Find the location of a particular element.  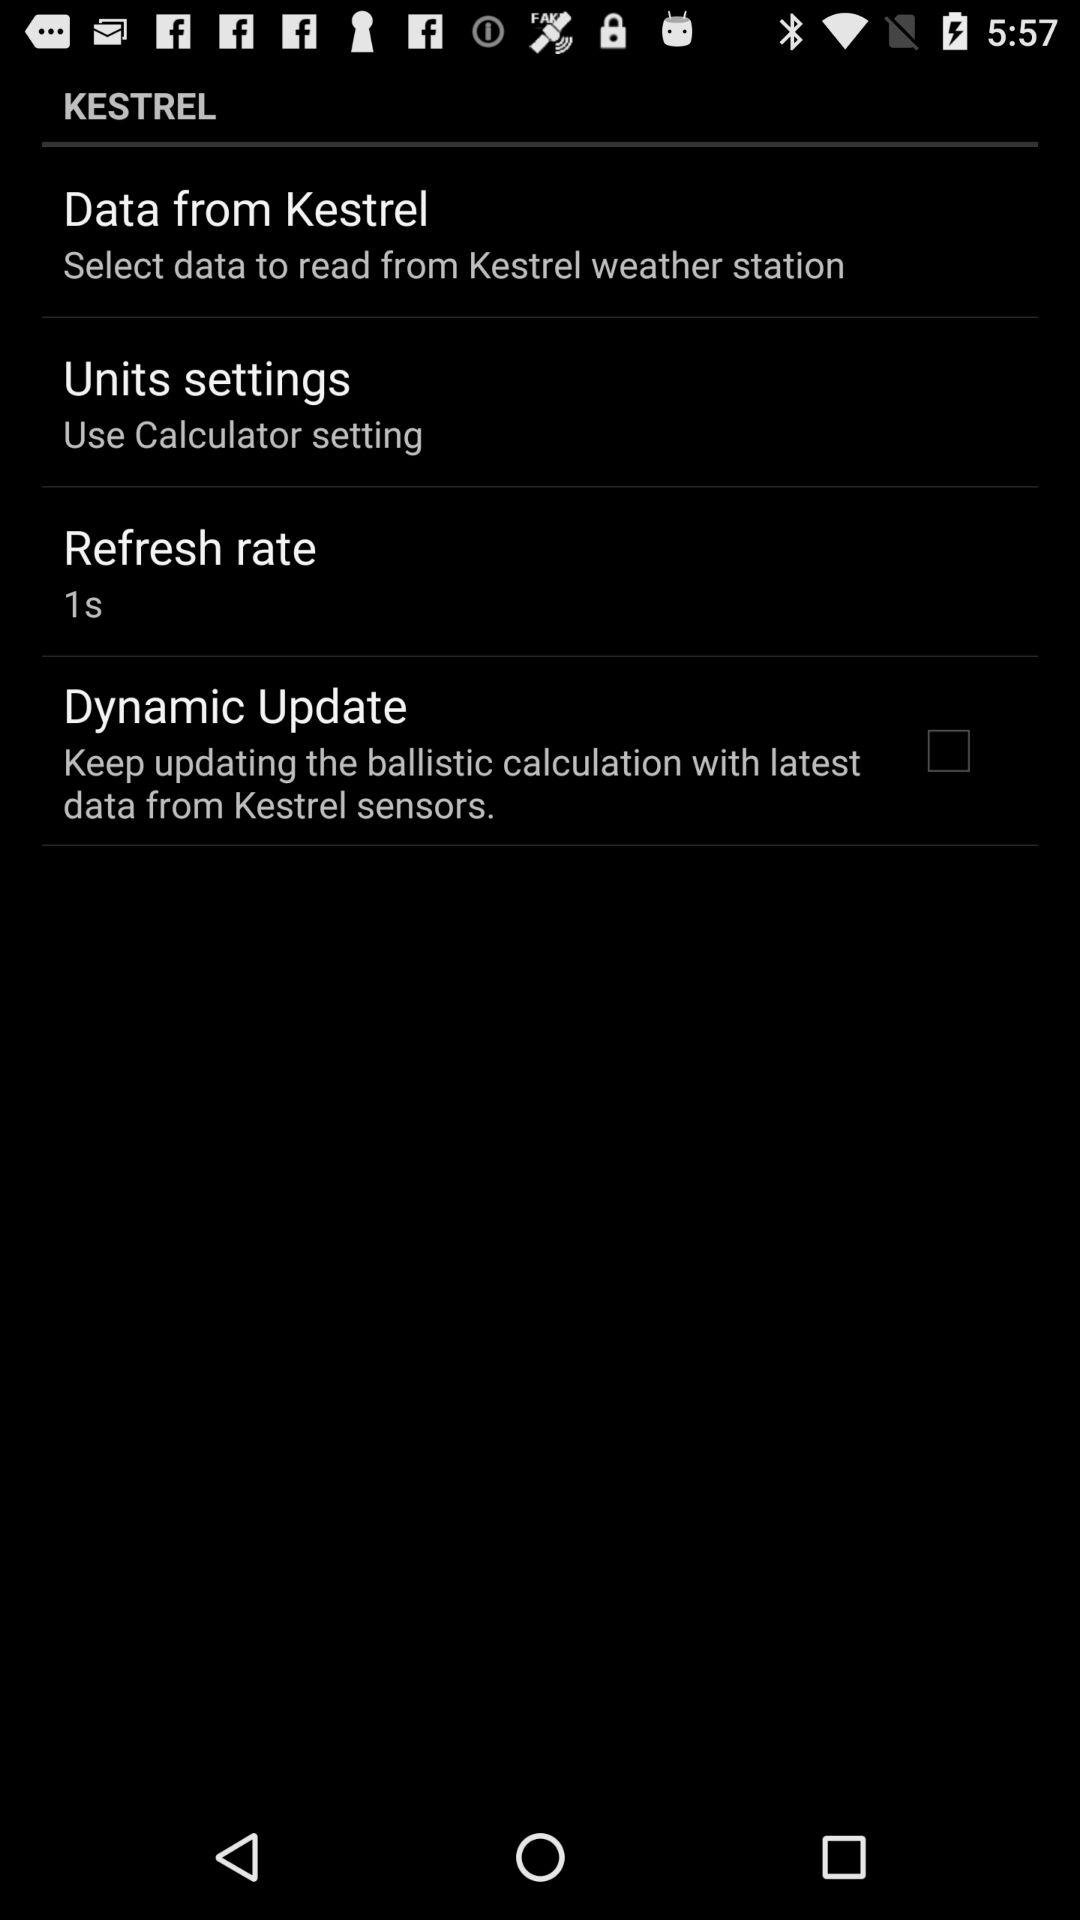

tap dynamic update icon is located at coordinates (235, 704).